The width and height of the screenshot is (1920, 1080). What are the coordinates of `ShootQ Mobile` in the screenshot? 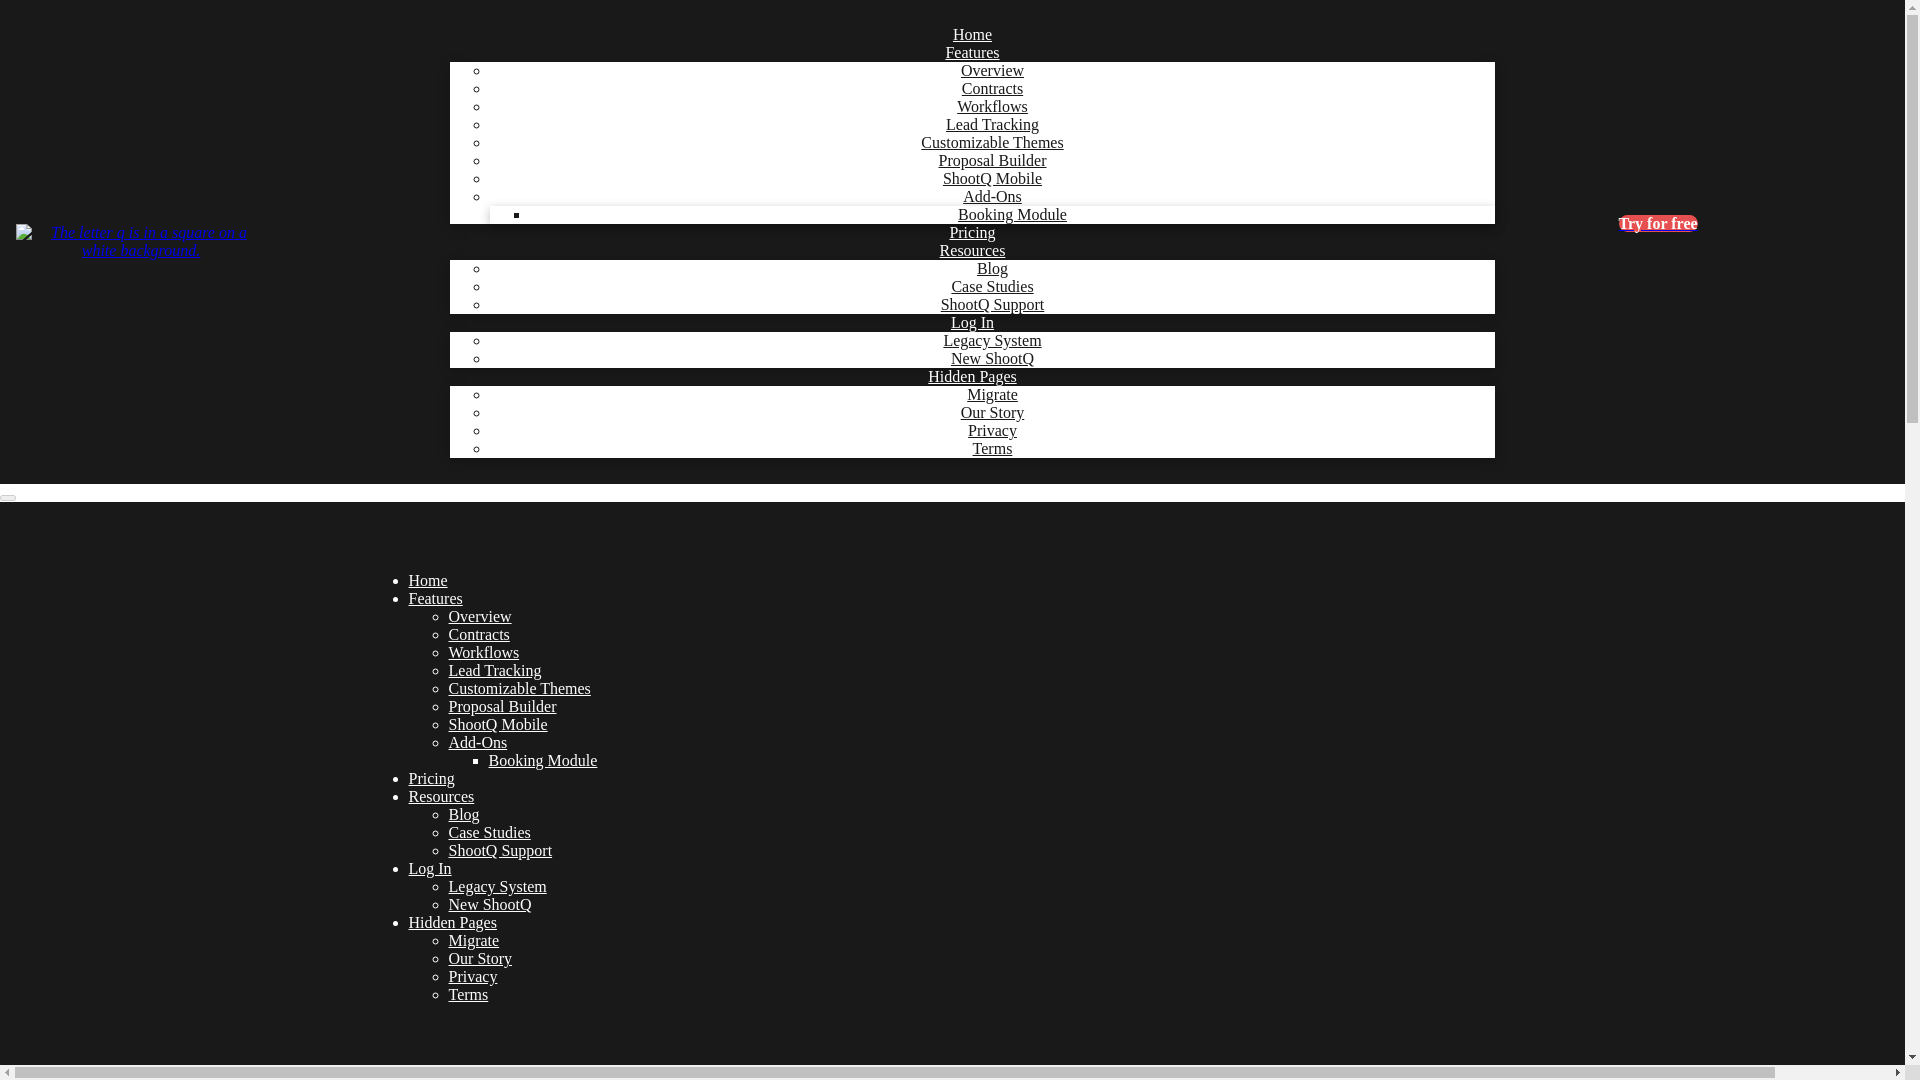 It's located at (497, 724).